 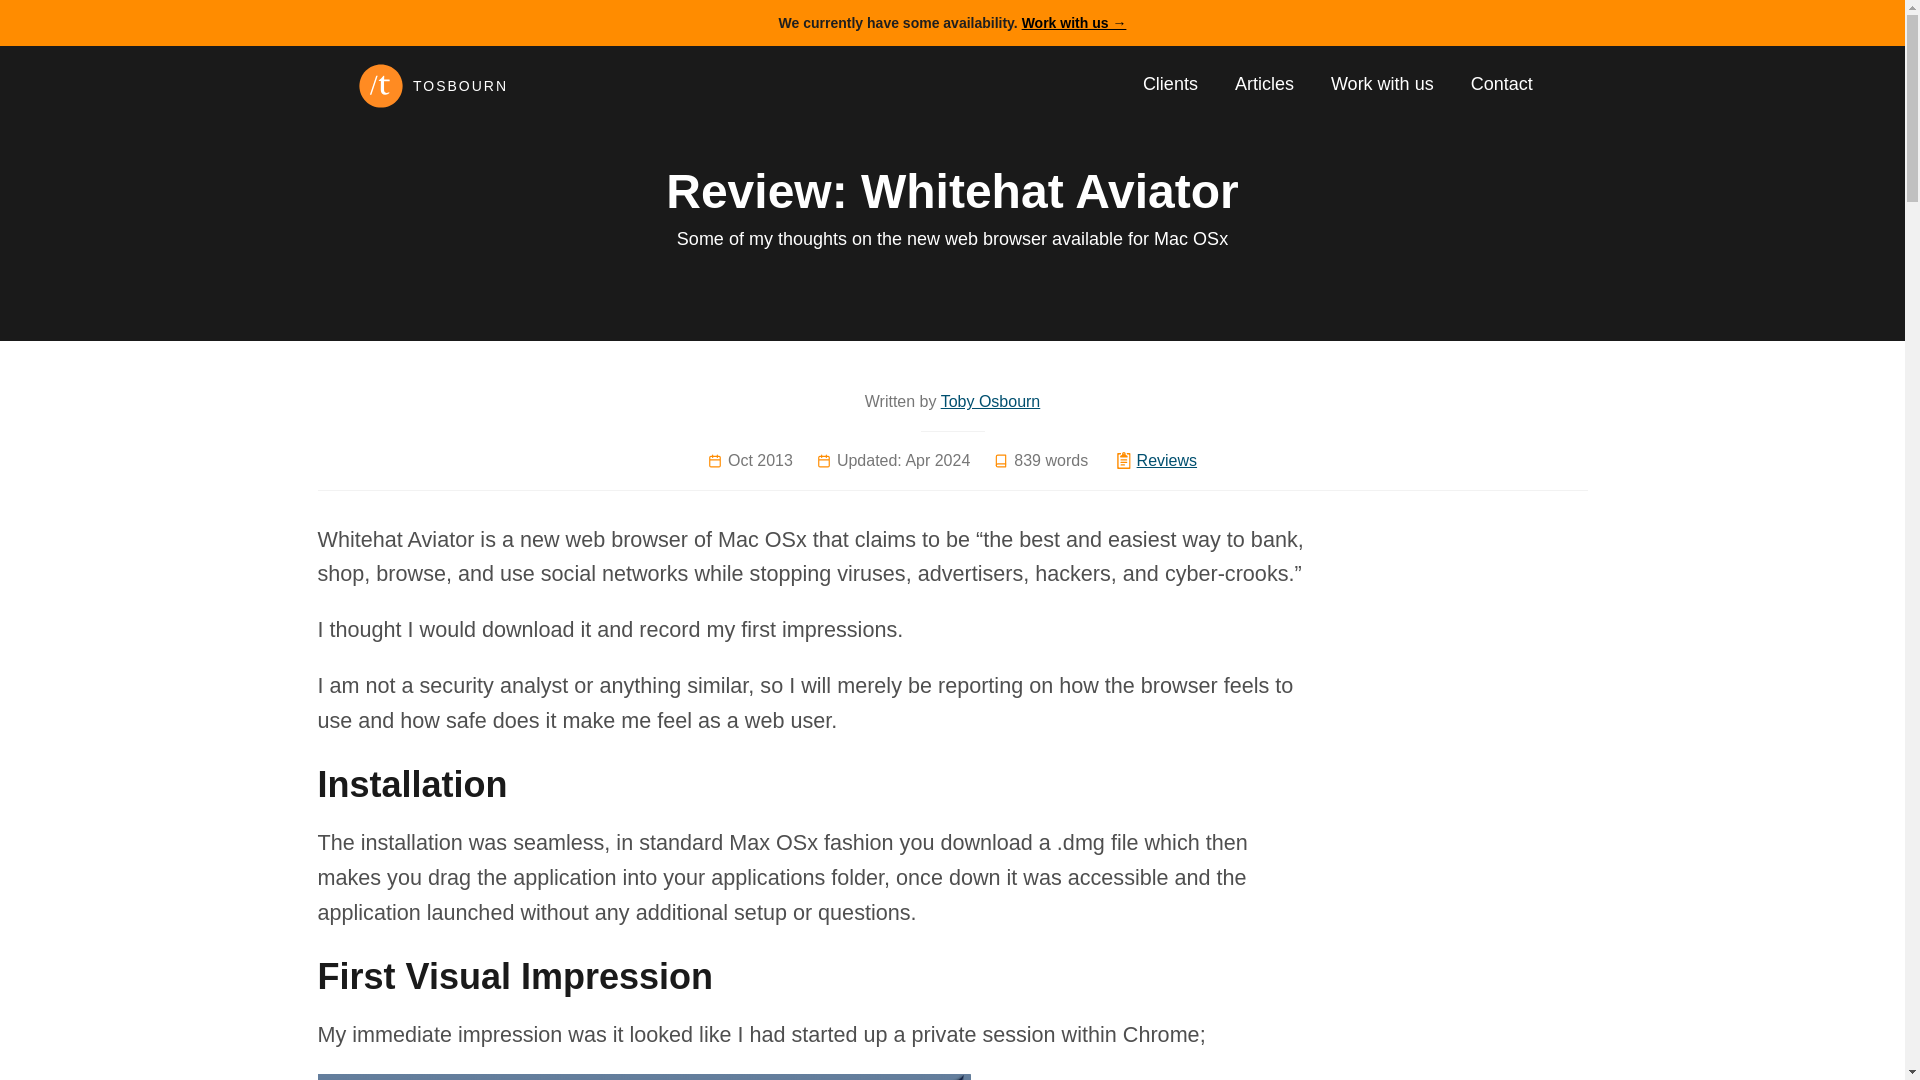 What do you see at coordinates (1382, 84) in the screenshot?
I see `Work with us` at bounding box center [1382, 84].